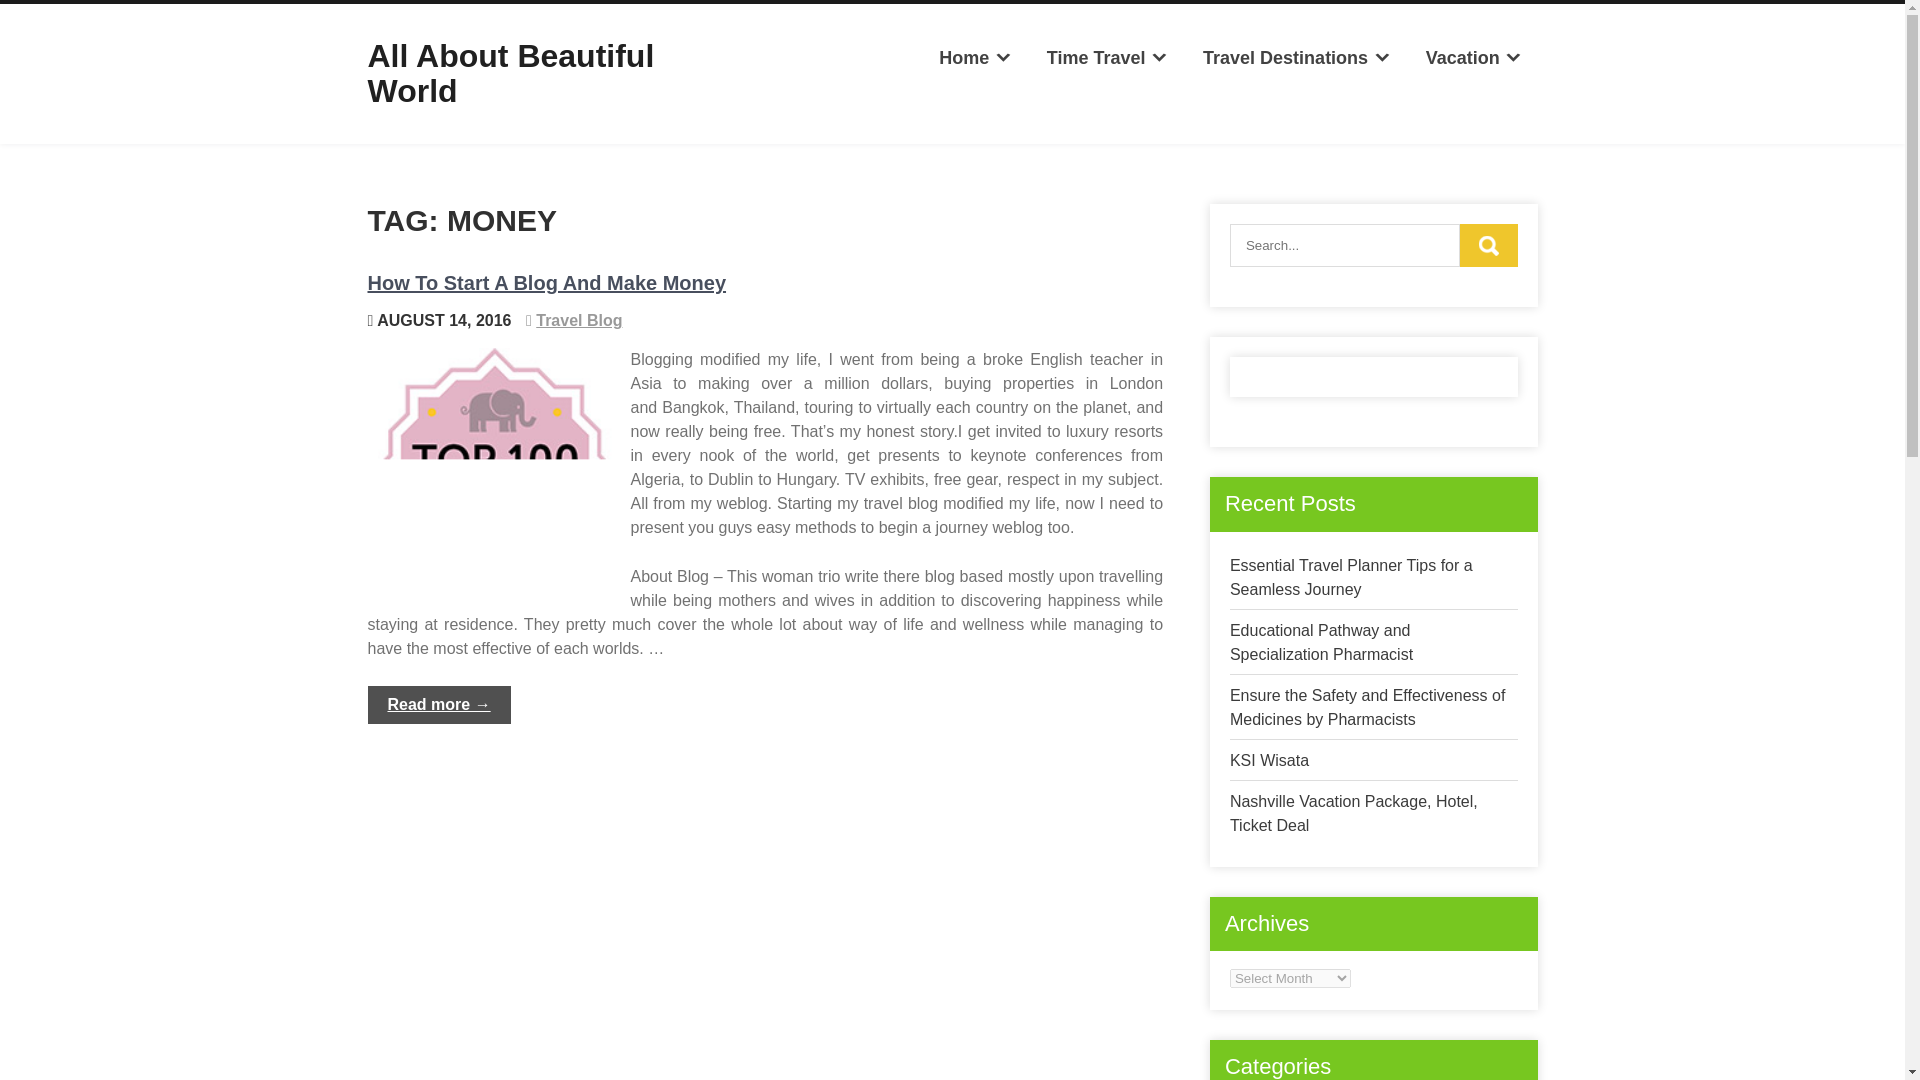  Describe the element at coordinates (1354, 812) in the screenshot. I see `Nashville Vacation Package, Hotel, Ticket Deal` at that location.